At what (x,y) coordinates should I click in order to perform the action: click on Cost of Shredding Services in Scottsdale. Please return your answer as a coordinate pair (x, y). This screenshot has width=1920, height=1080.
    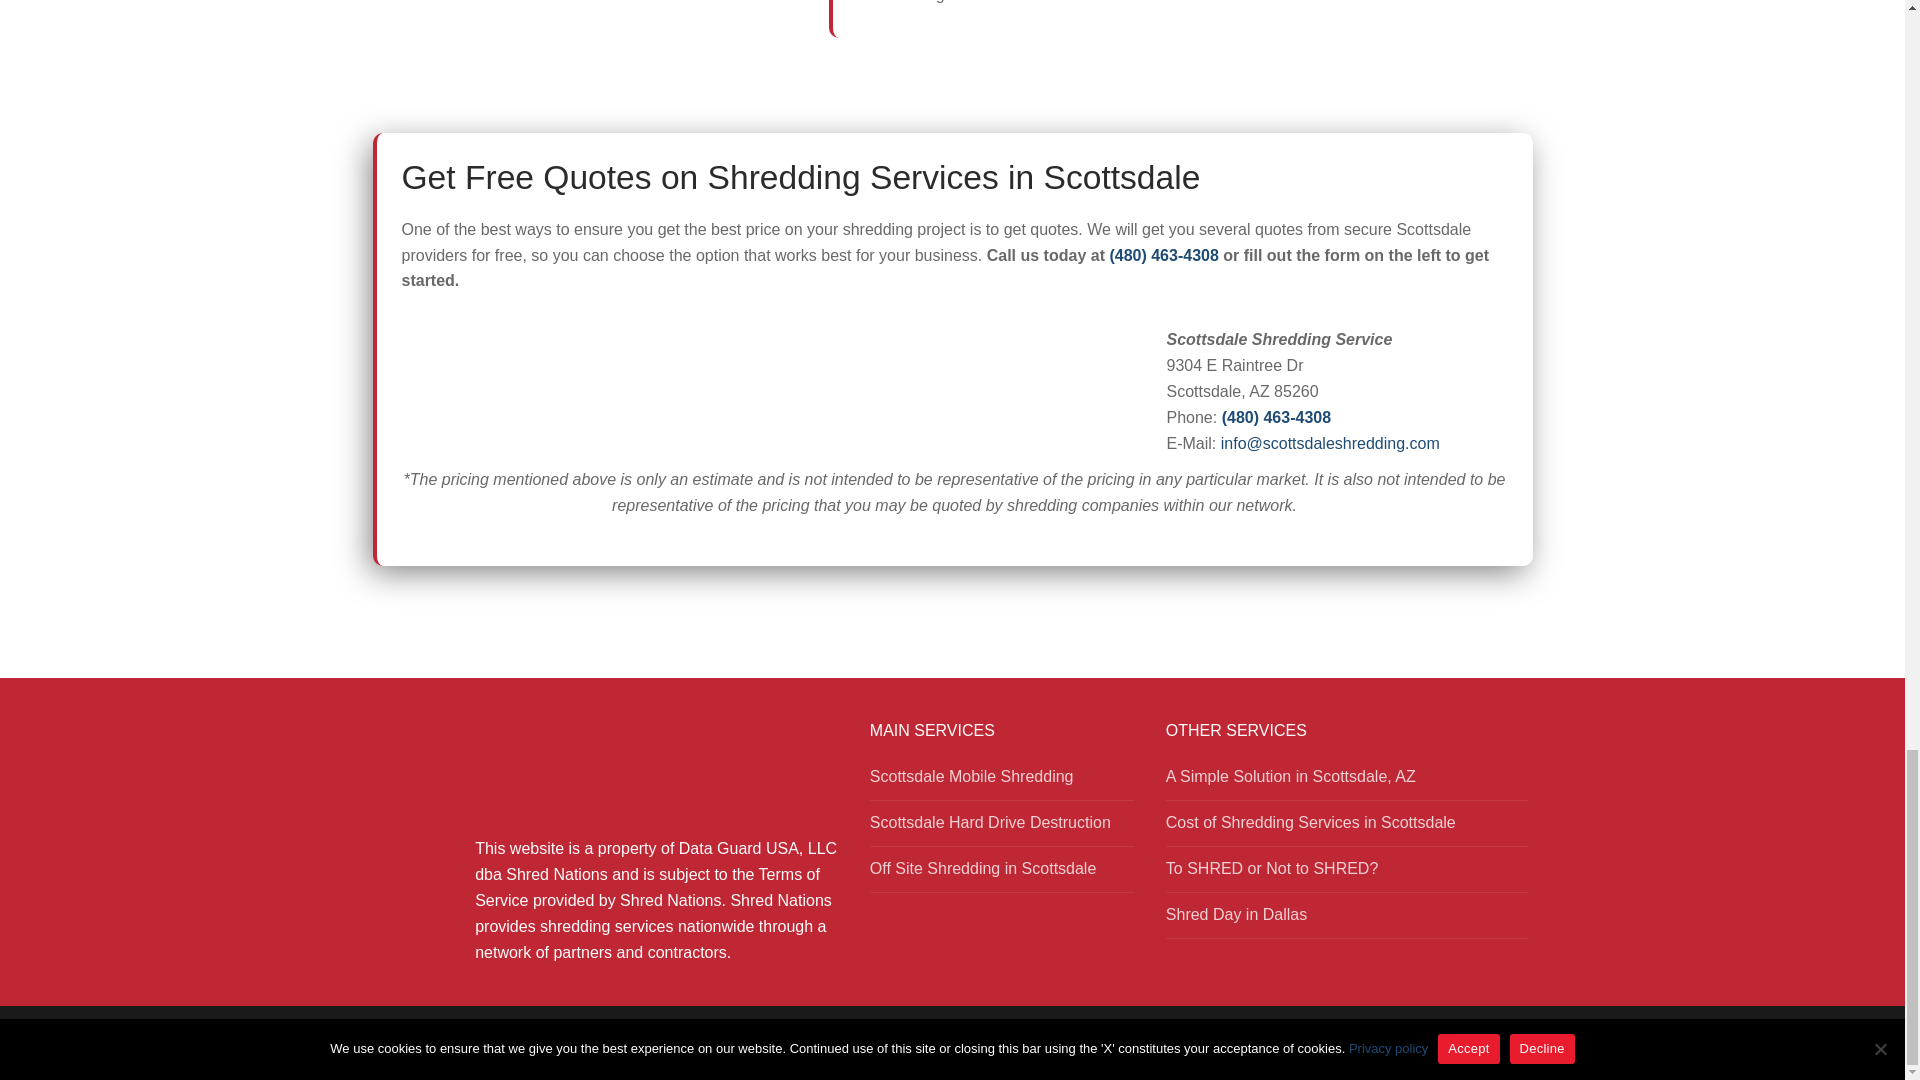
    Looking at the image, I should click on (1346, 828).